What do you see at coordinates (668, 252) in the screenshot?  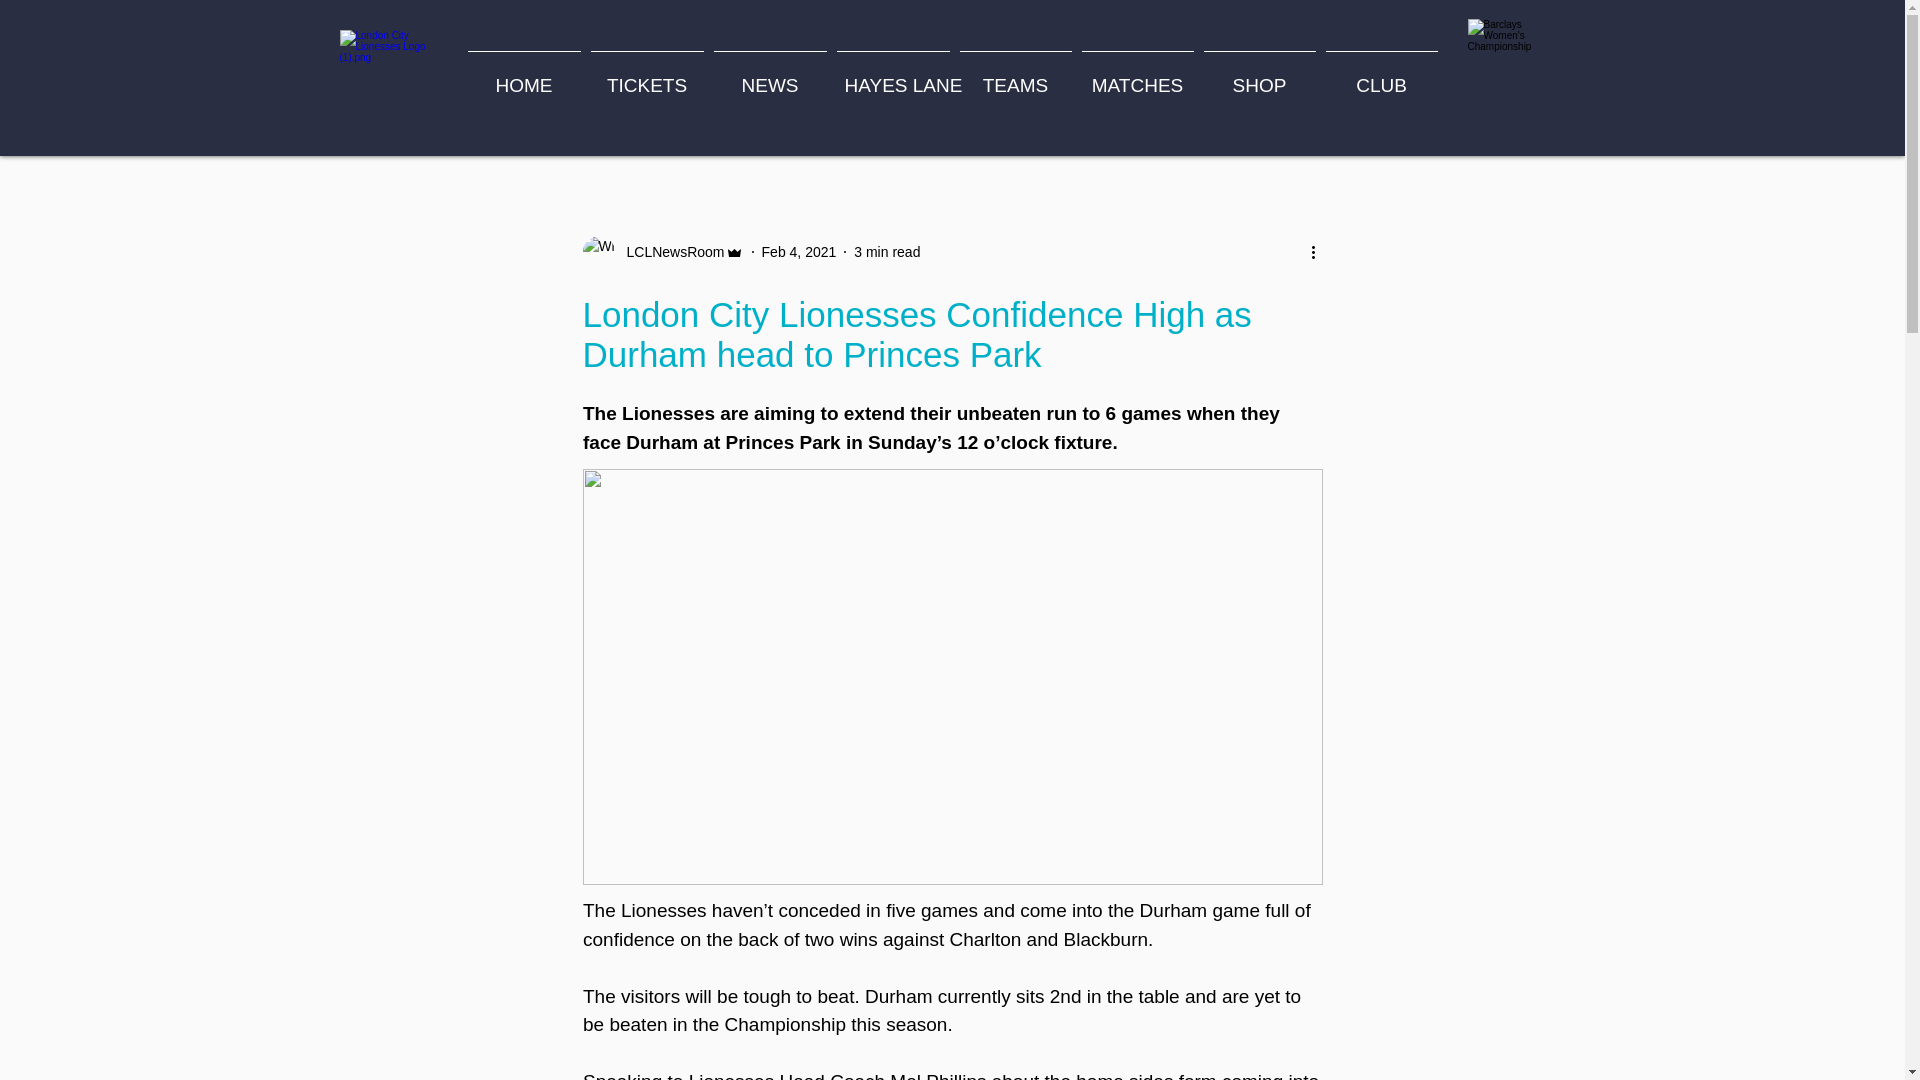 I see `LCLNewsRoom` at bounding box center [668, 252].